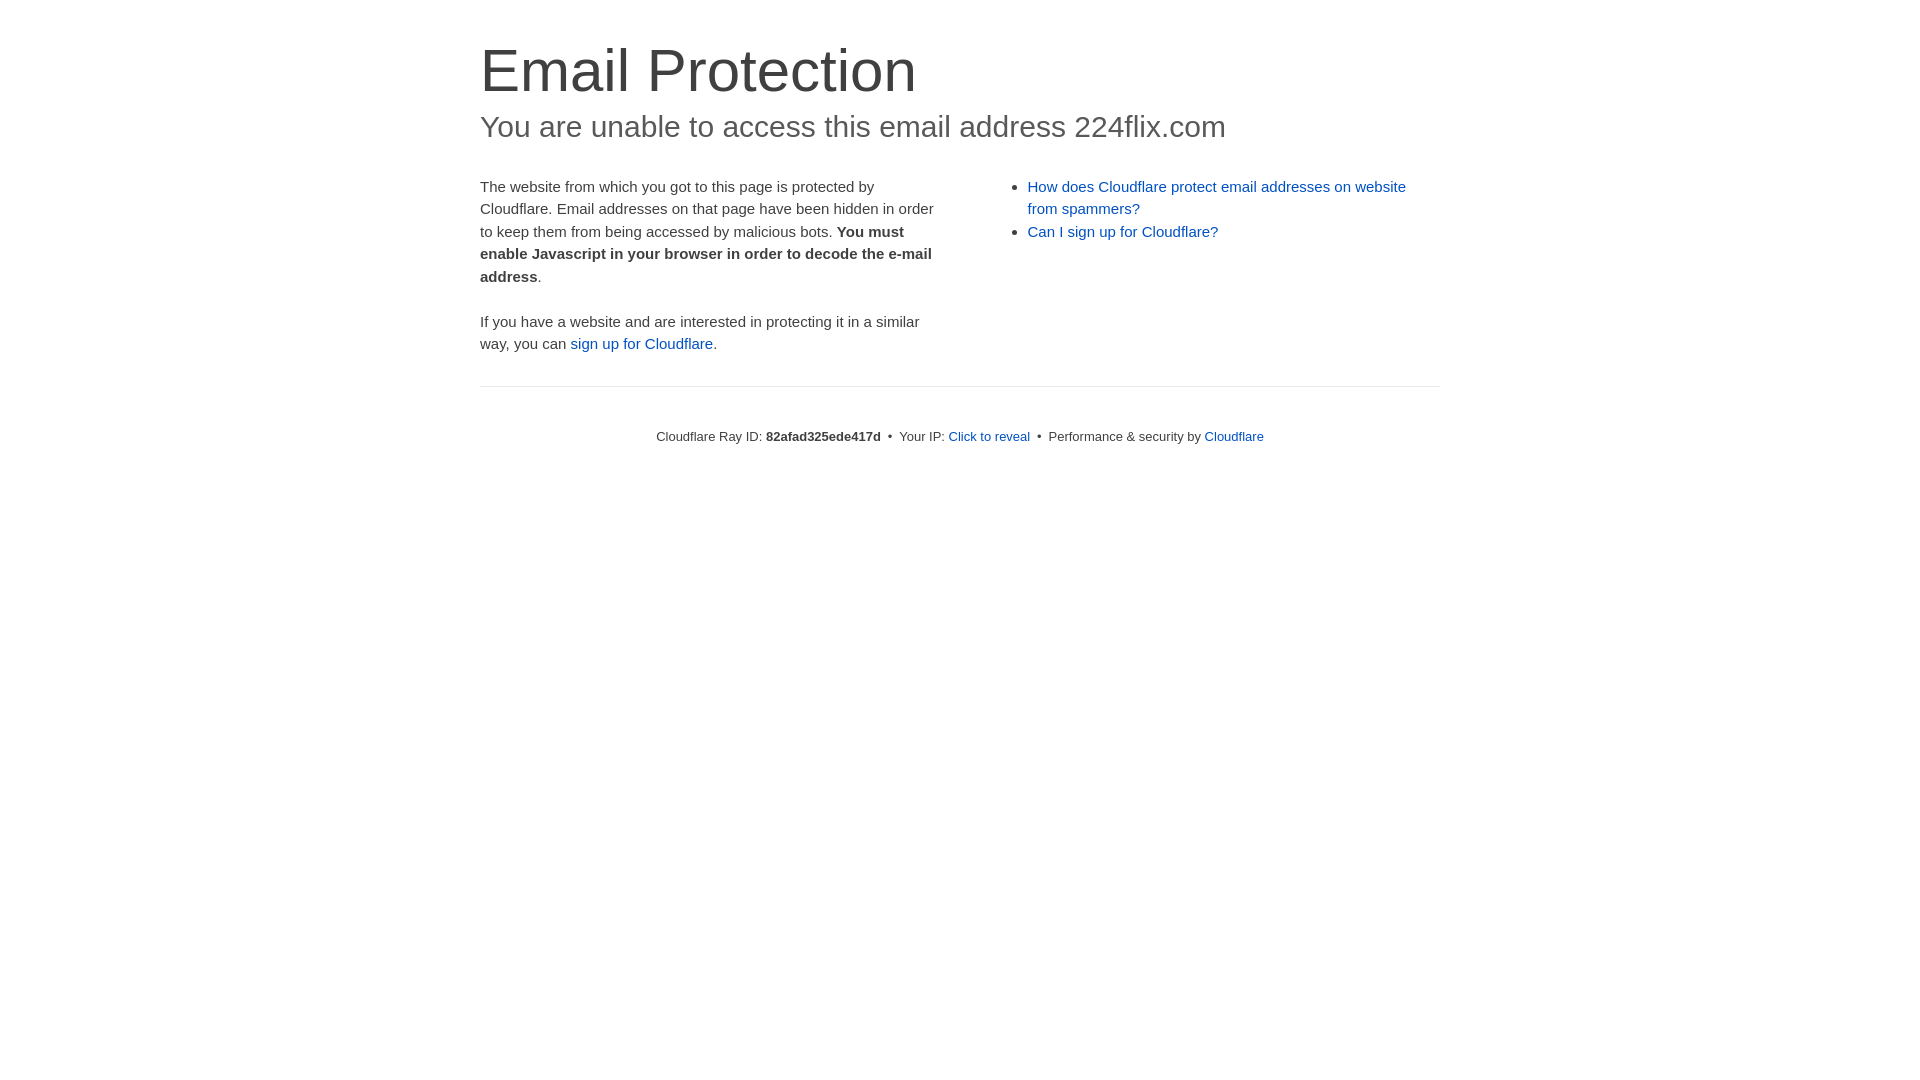 The width and height of the screenshot is (1920, 1080). What do you see at coordinates (1124, 232) in the screenshot?
I see `Can I sign up for Cloudflare?` at bounding box center [1124, 232].